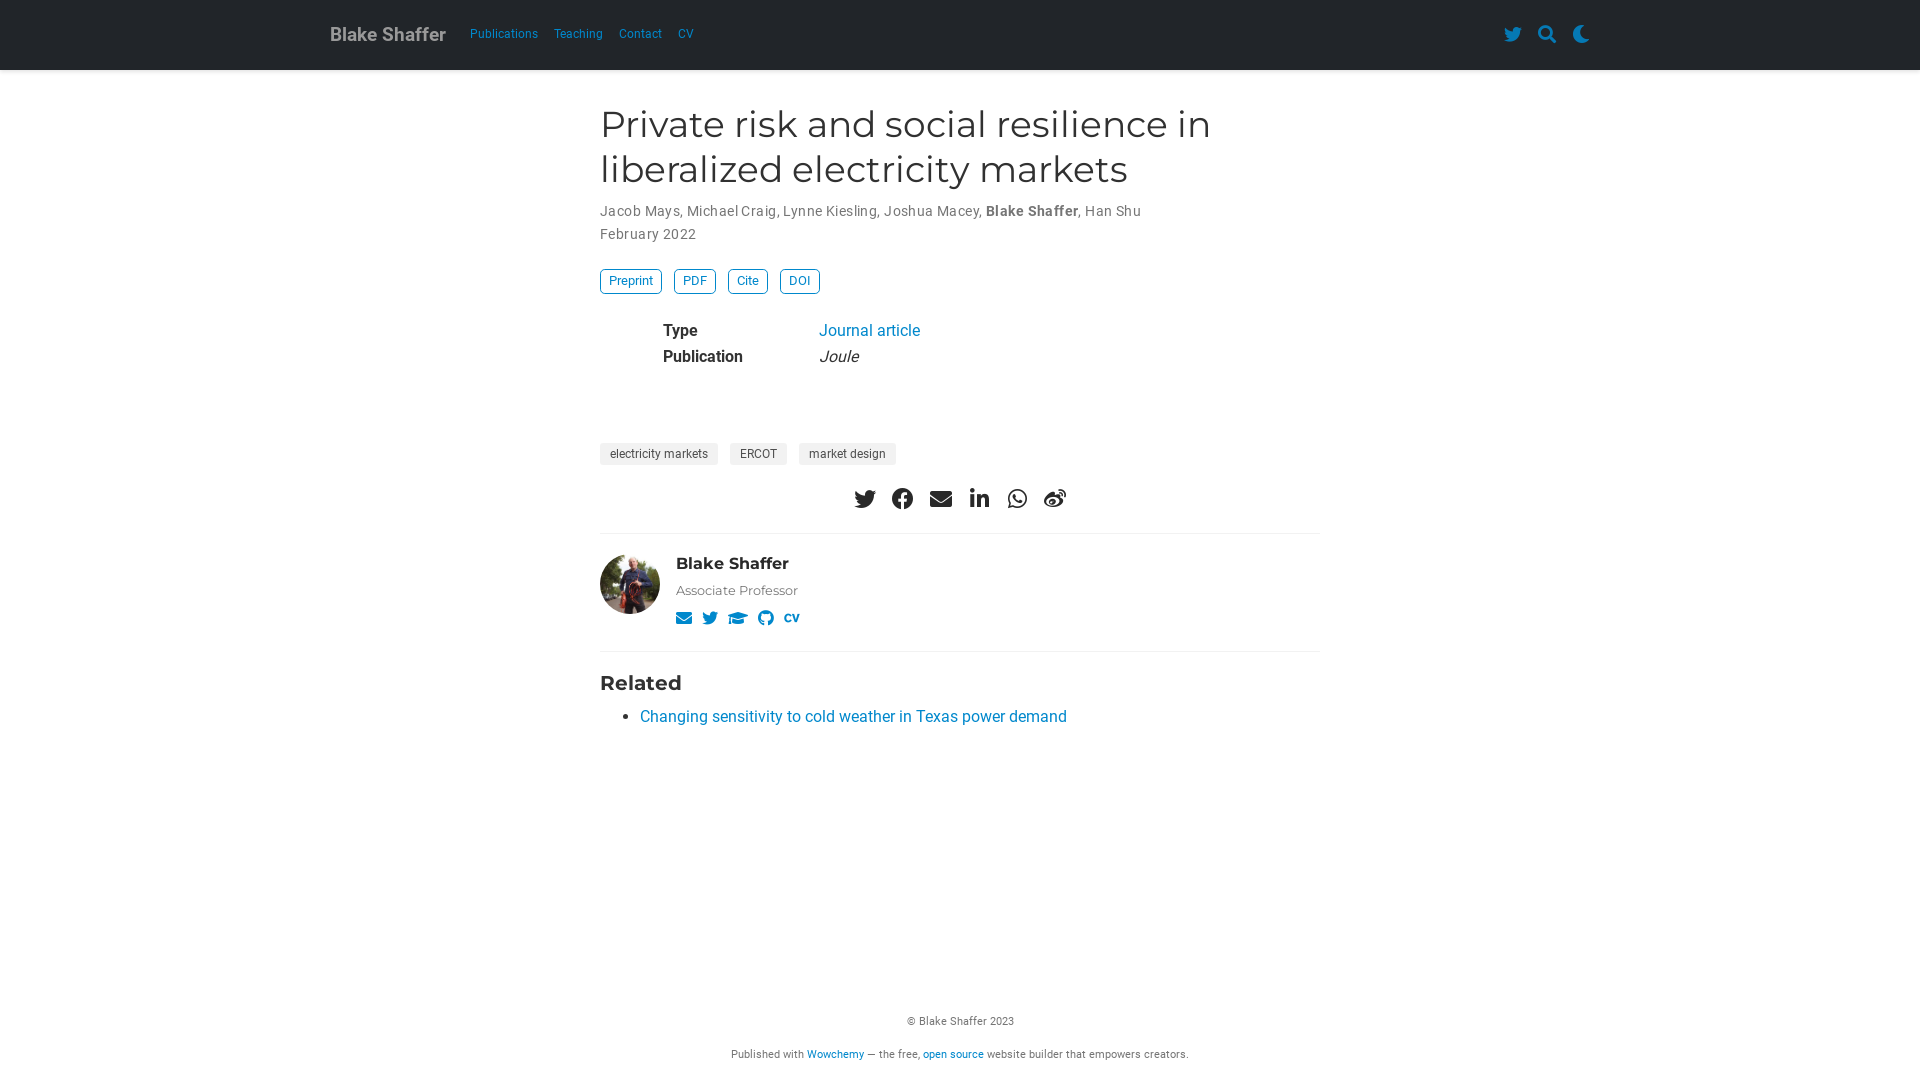  Describe the element at coordinates (800, 282) in the screenshot. I see `DOI` at that location.